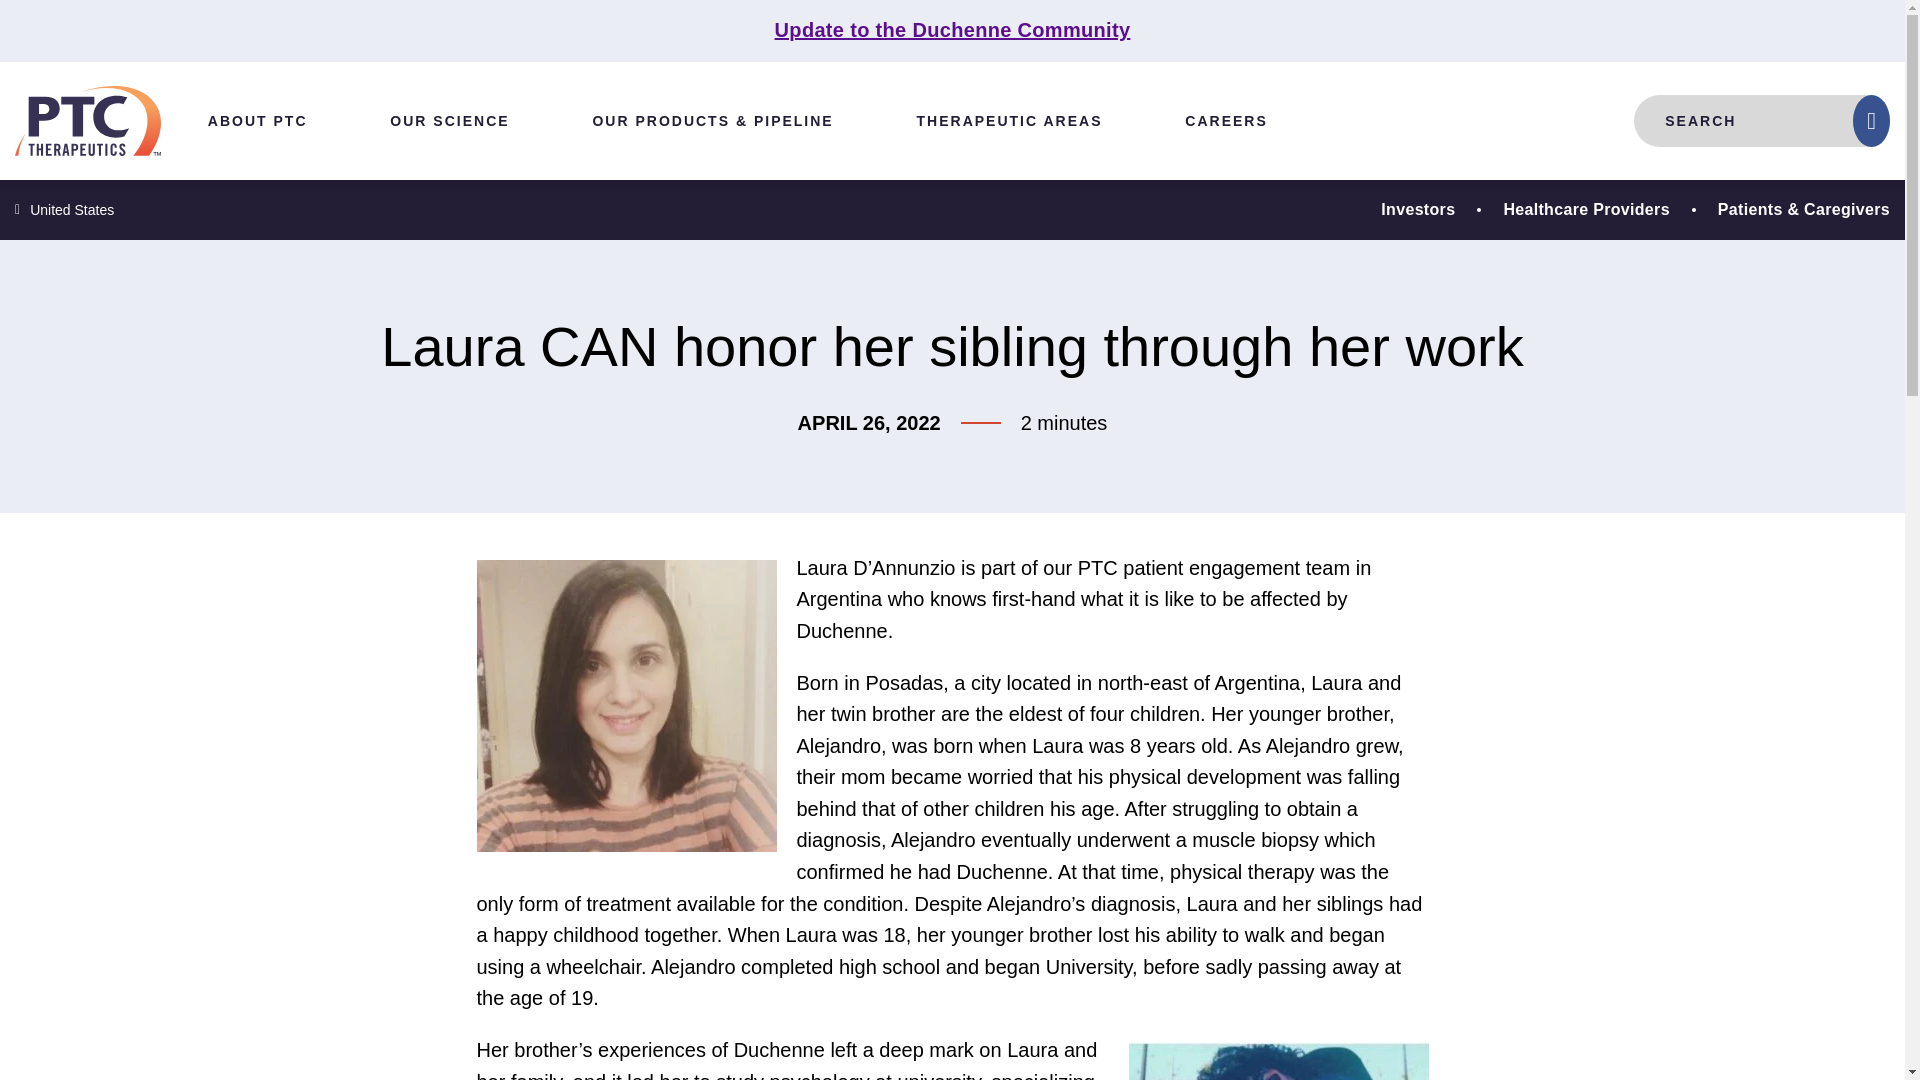  What do you see at coordinates (448, 120) in the screenshot?
I see `OUR SCIENCE` at bounding box center [448, 120].